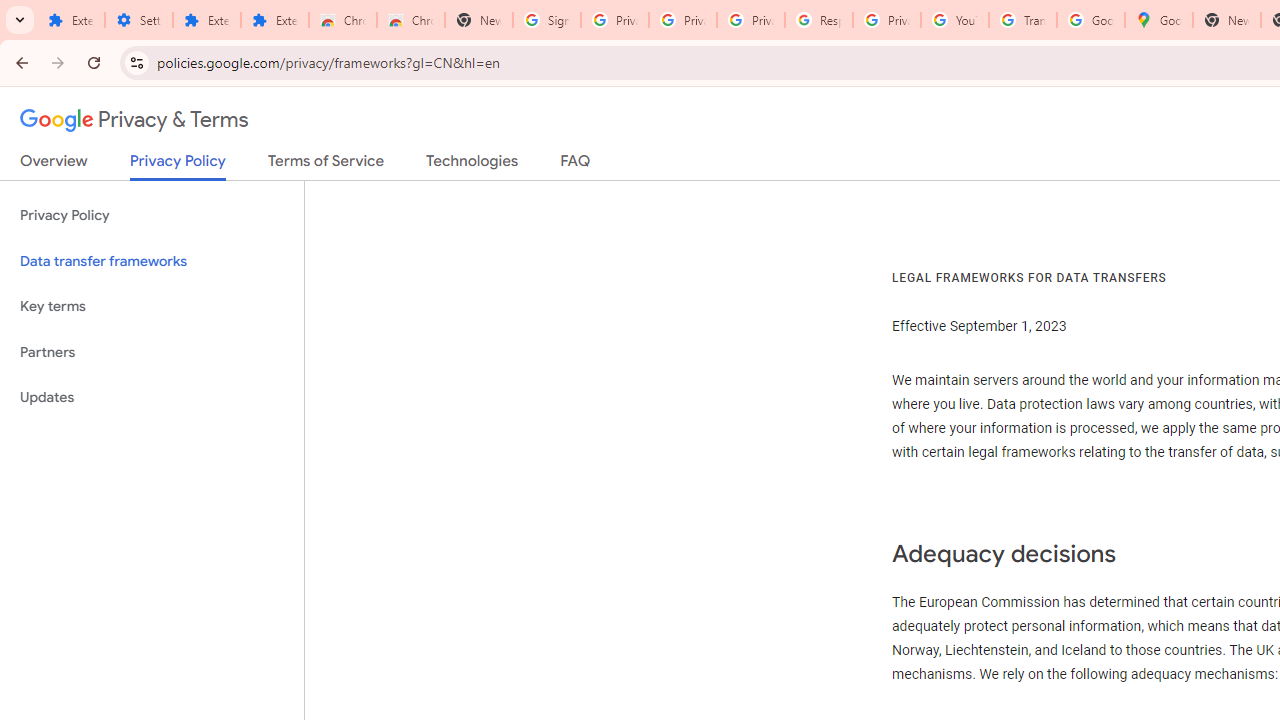  What do you see at coordinates (274, 20) in the screenshot?
I see `Extensions` at bounding box center [274, 20].